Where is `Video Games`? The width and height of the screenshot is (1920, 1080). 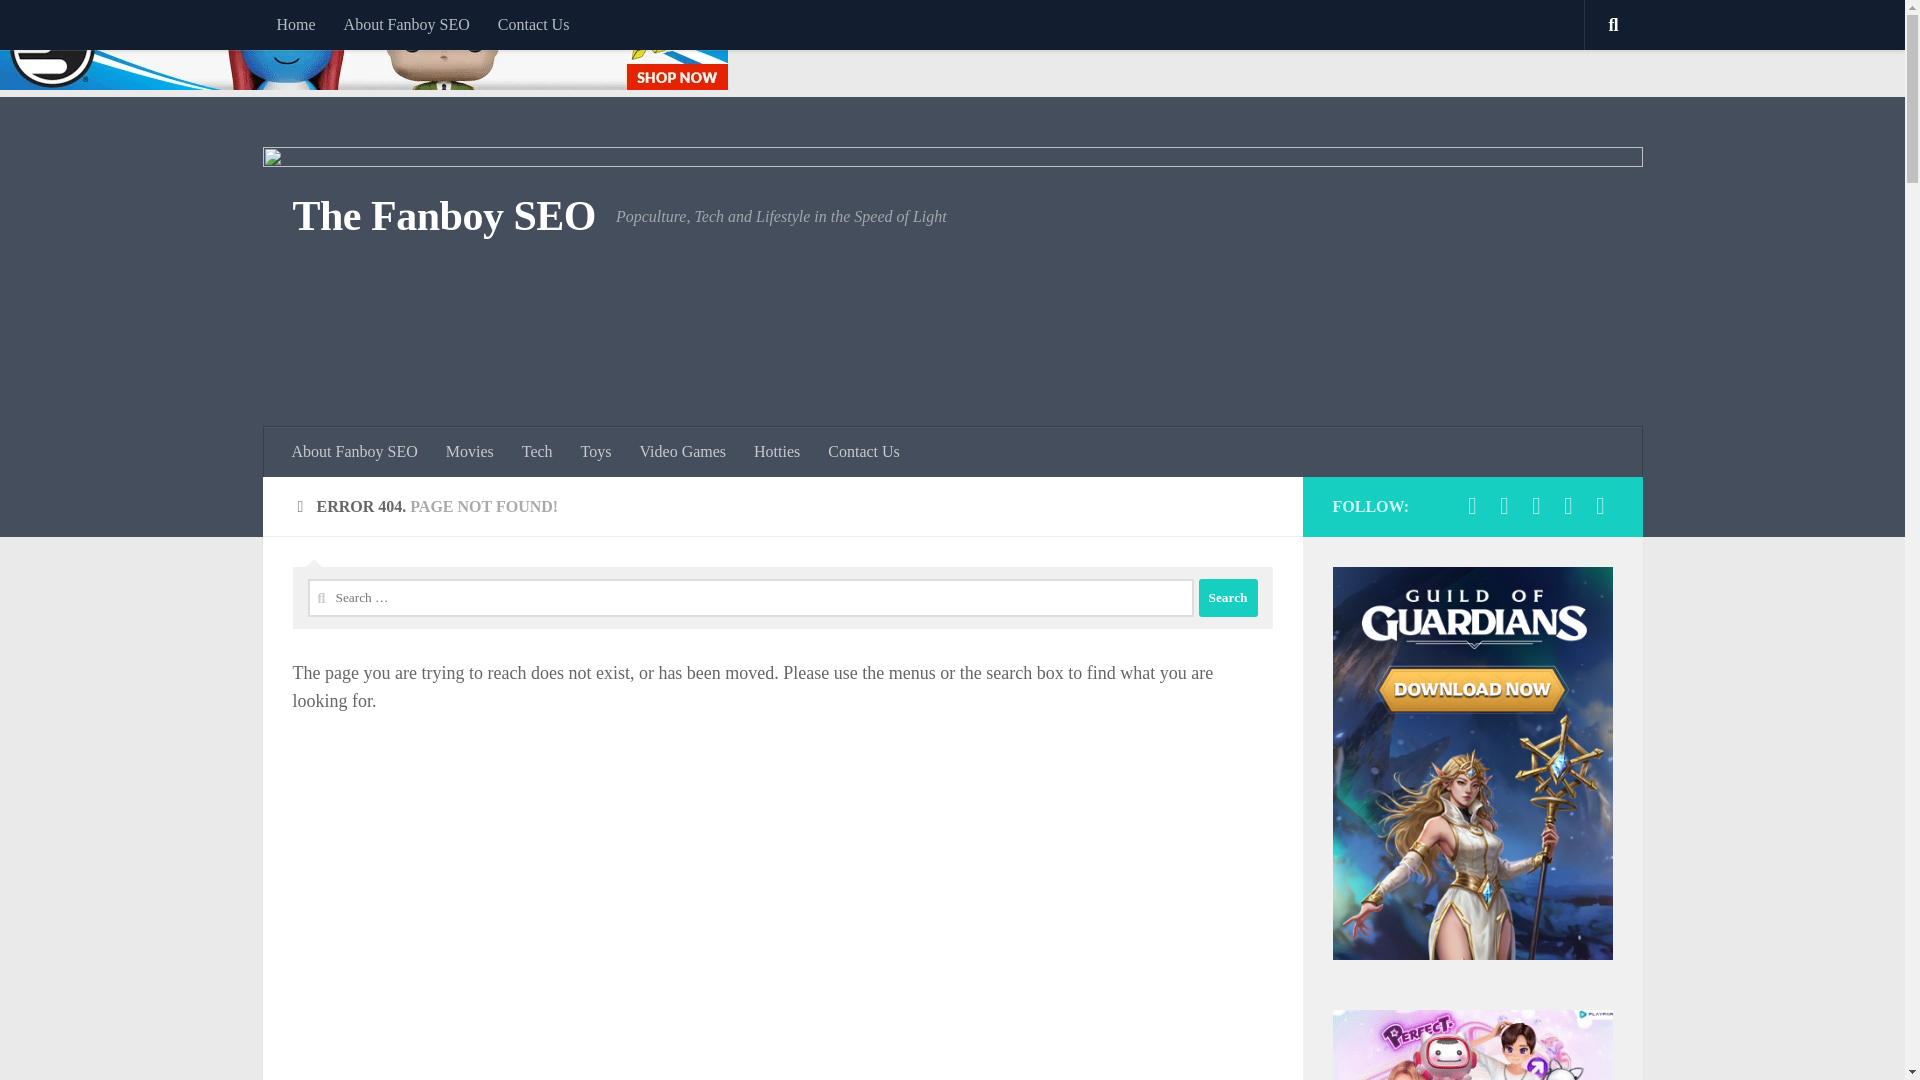
Video Games is located at coordinates (682, 452).